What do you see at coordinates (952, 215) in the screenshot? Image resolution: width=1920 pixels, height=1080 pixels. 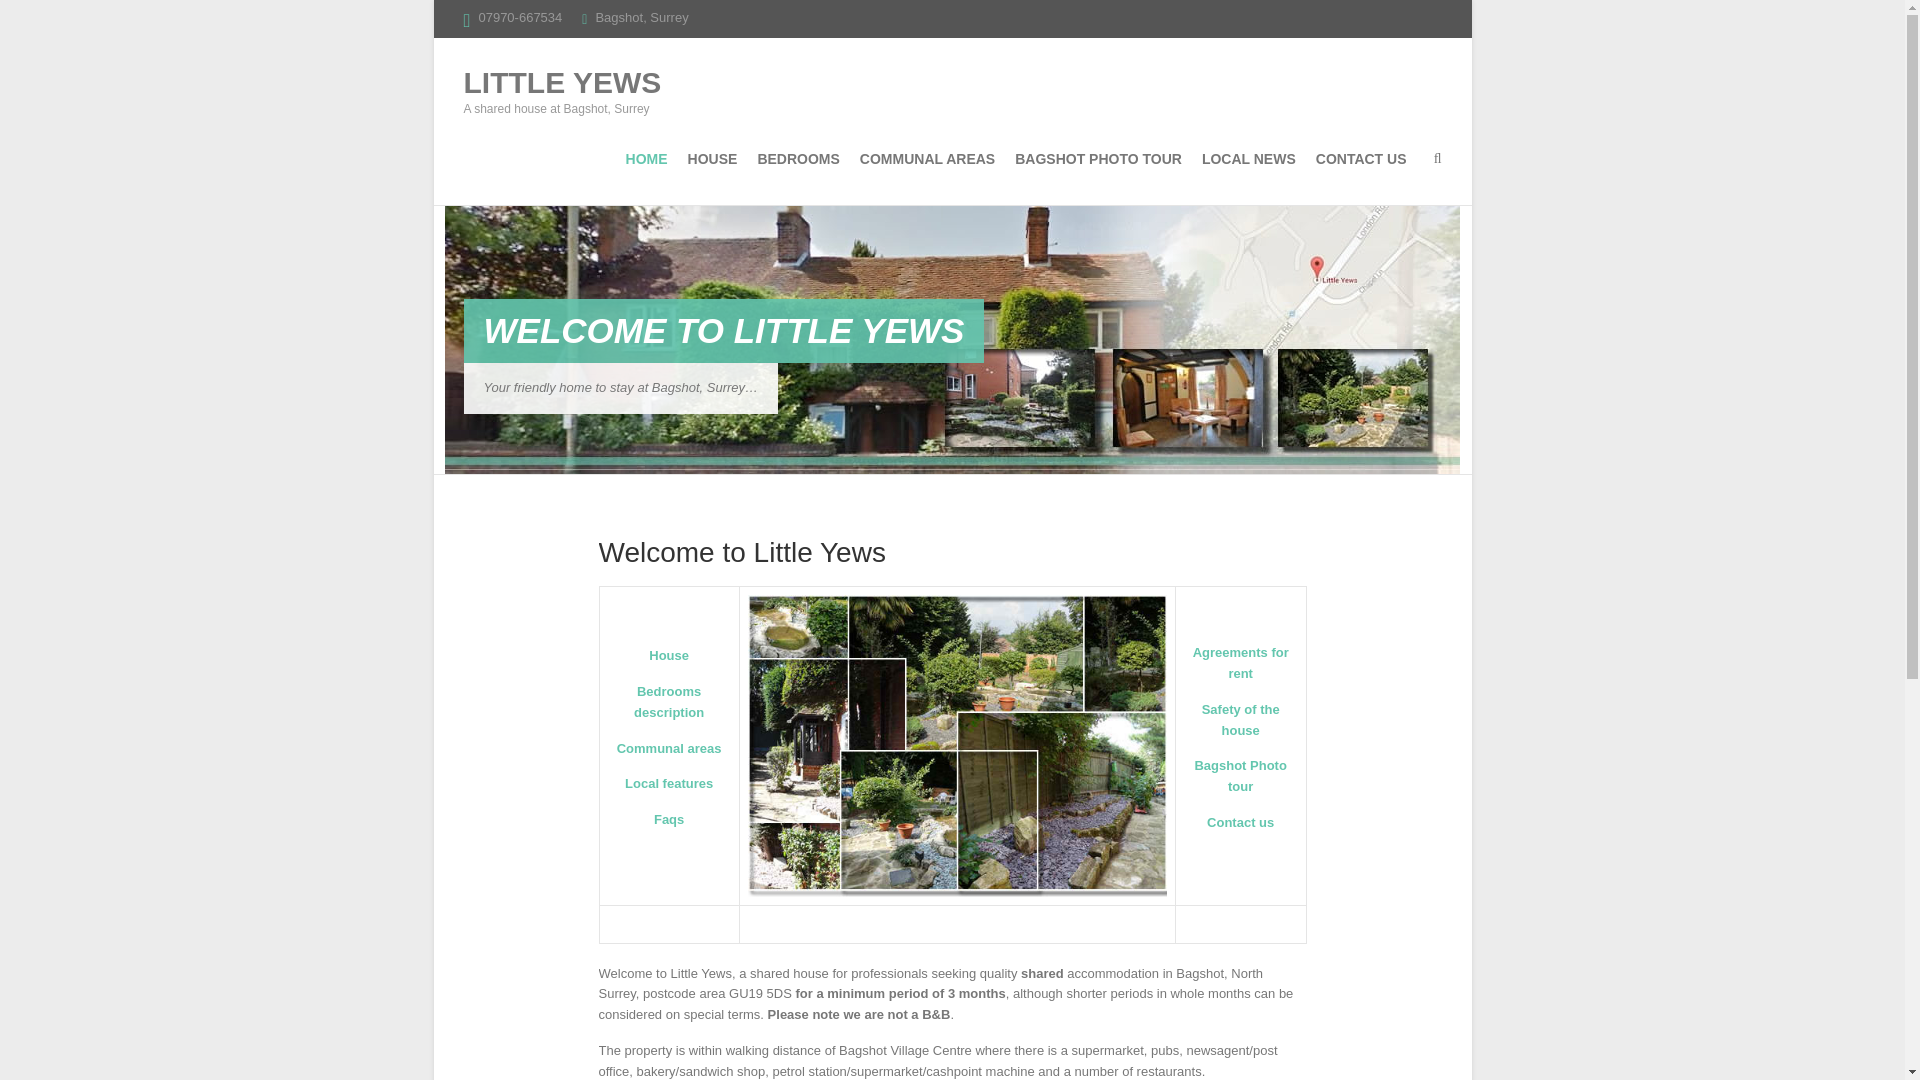 I see `Welcome to Little Yews` at bounding box center [952, 215].